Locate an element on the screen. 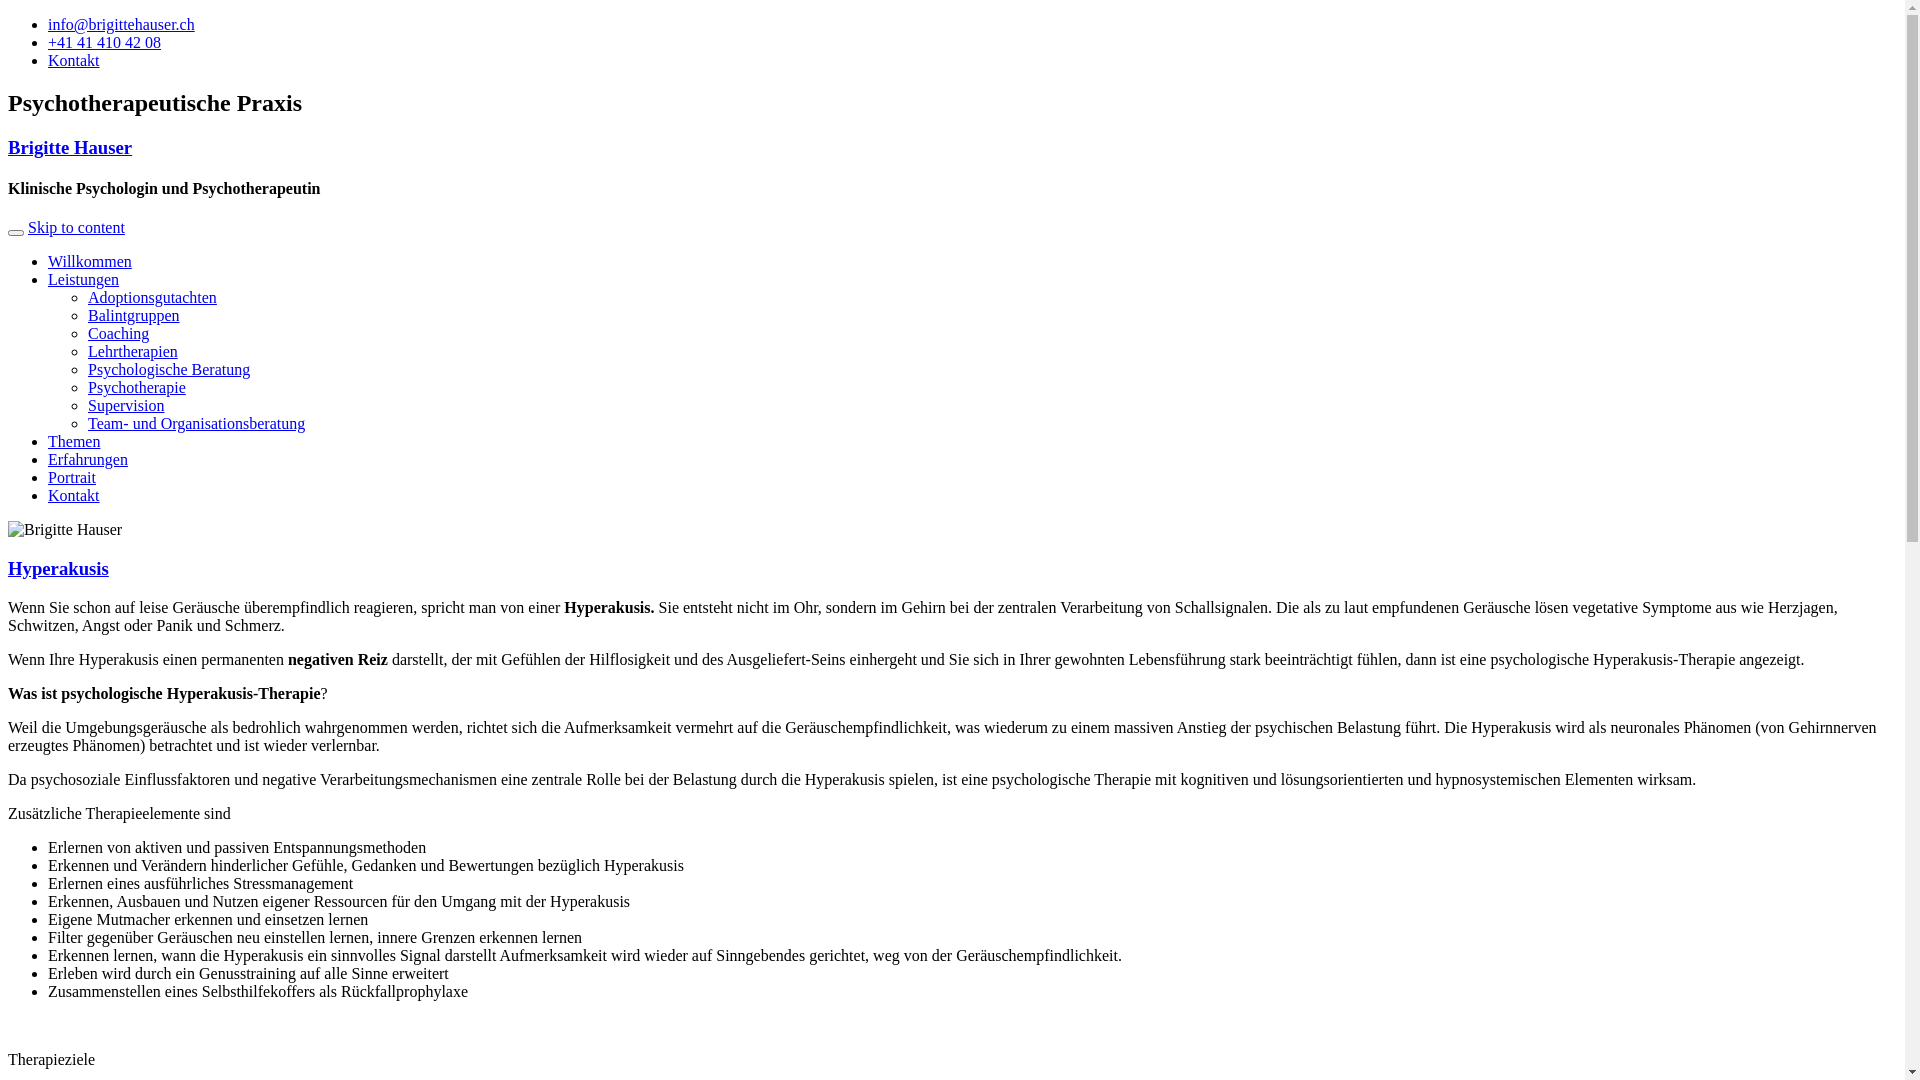 This screenshot has width=1920, height=1080. Hyperakusis is located at coordinates (58, 568).